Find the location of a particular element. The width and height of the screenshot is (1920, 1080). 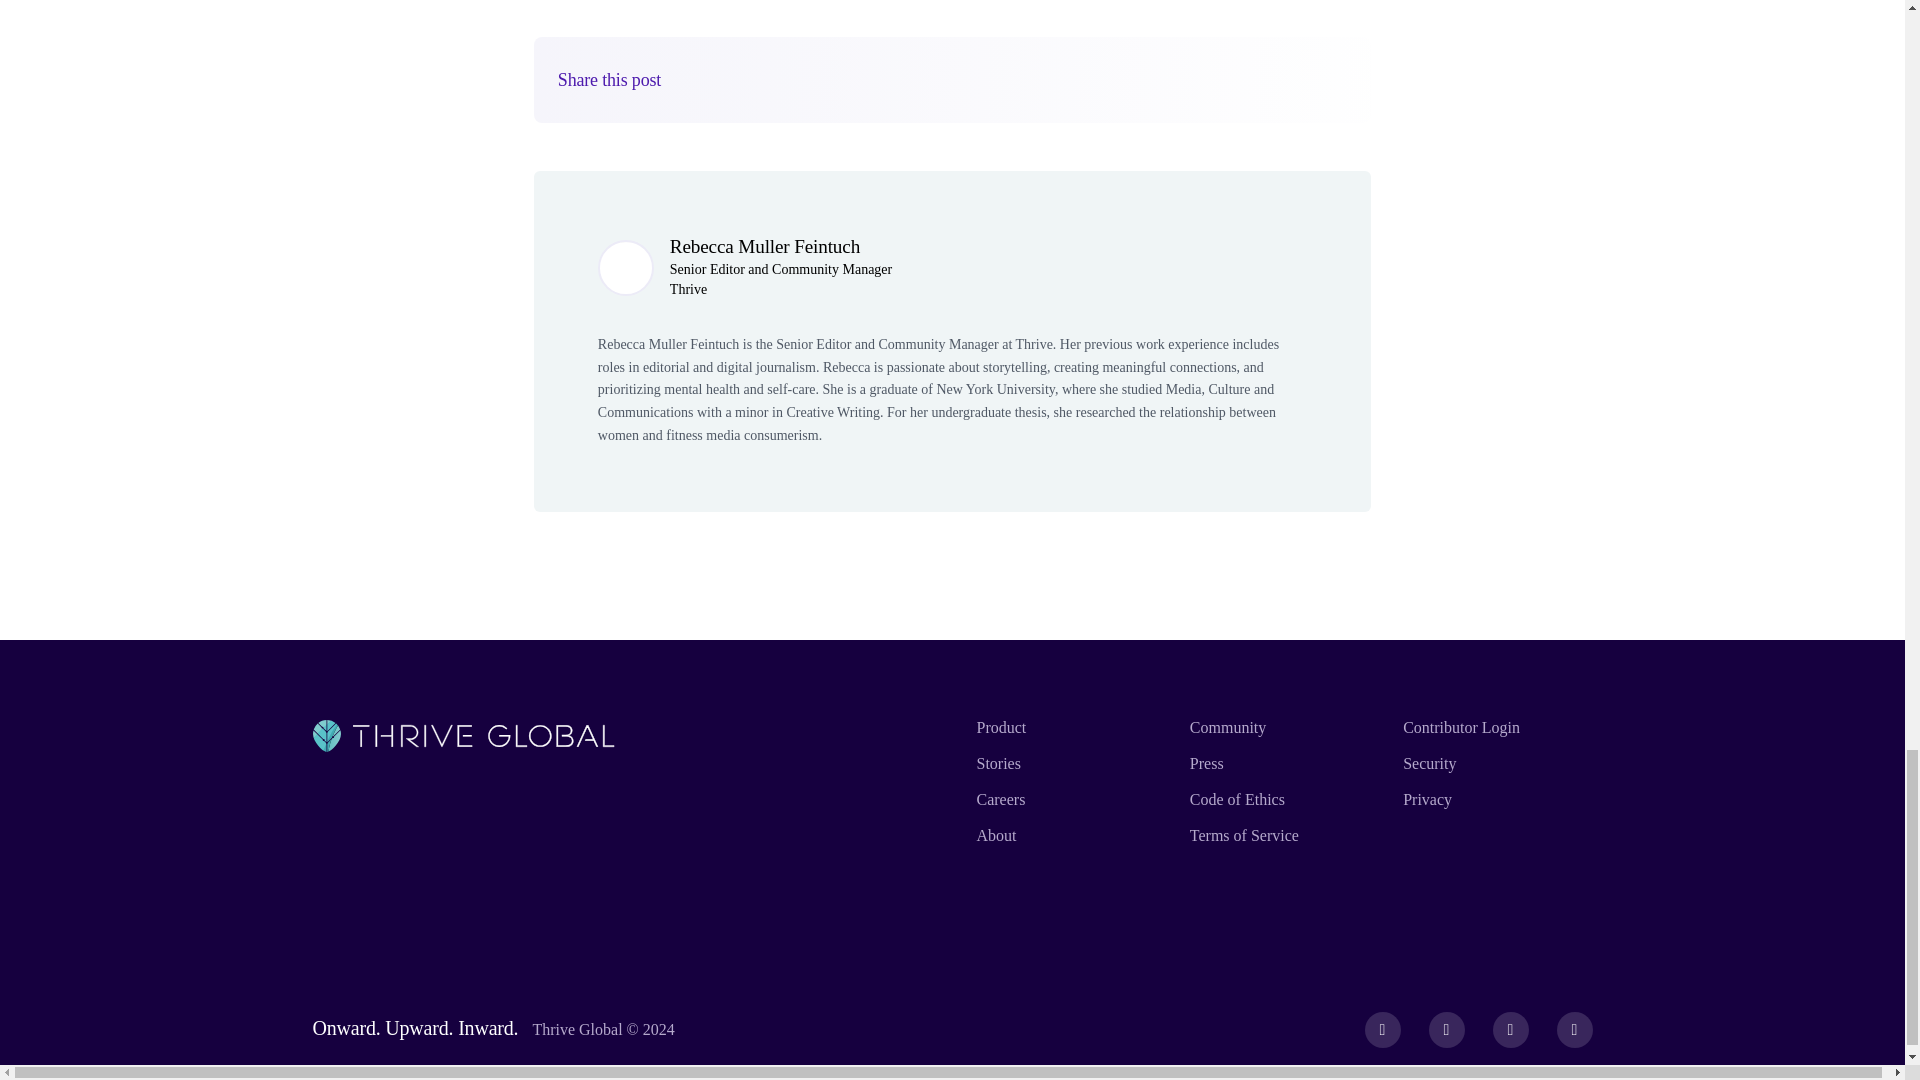

Facebook is located at coordinates (1383, 1029).